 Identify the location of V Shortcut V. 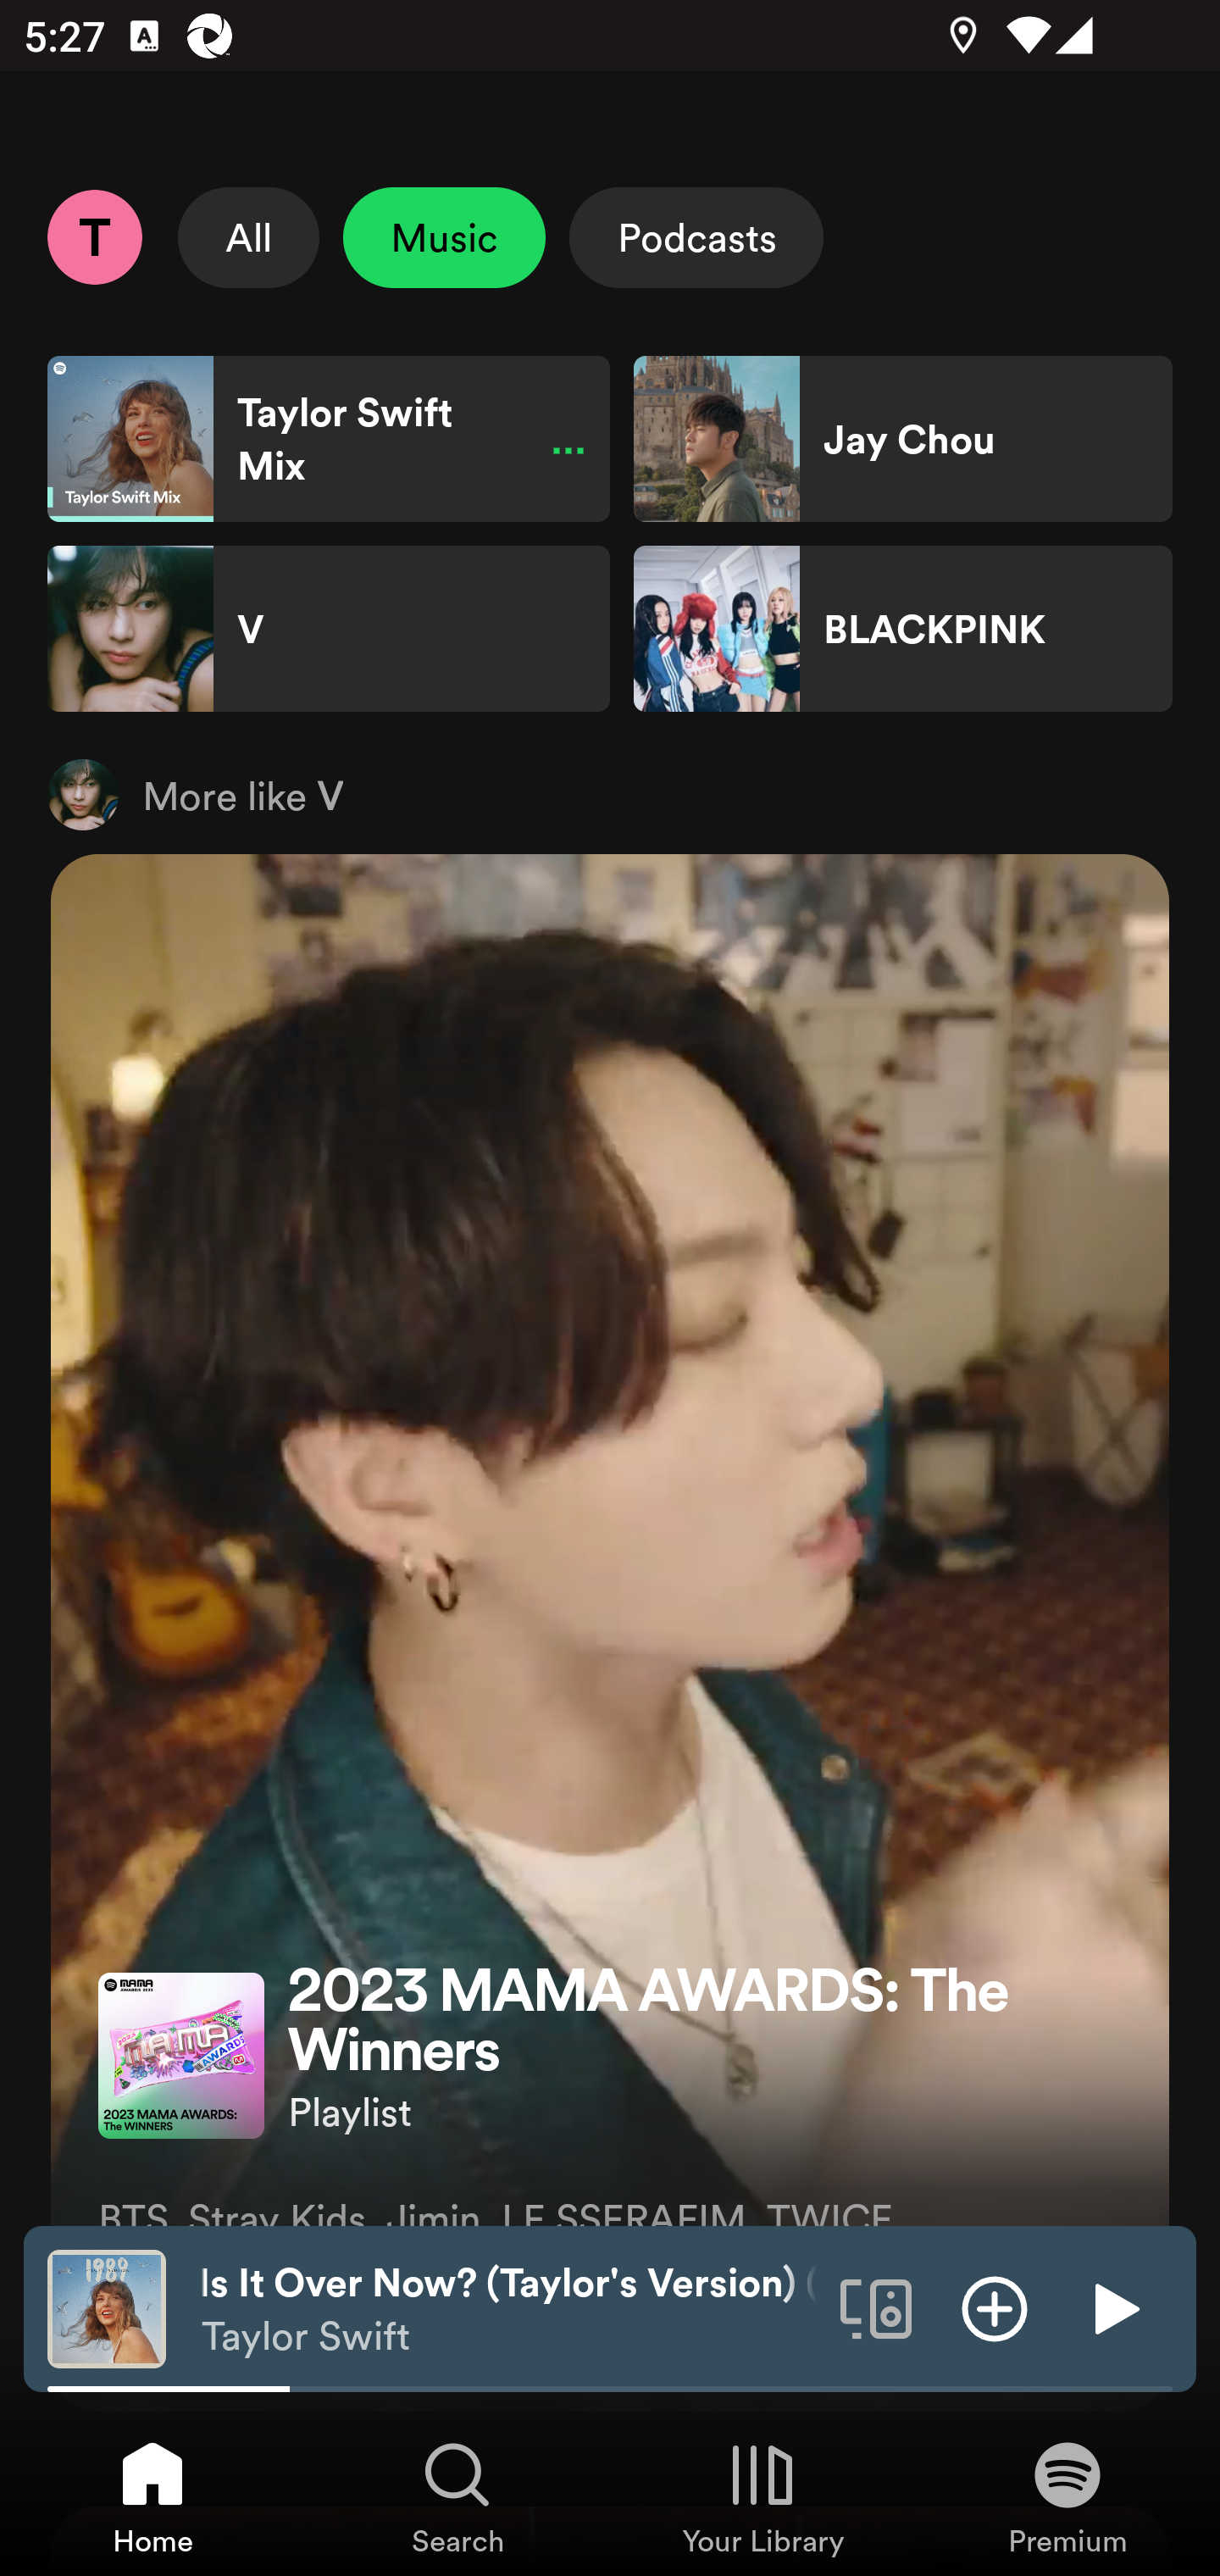
(329, 629).